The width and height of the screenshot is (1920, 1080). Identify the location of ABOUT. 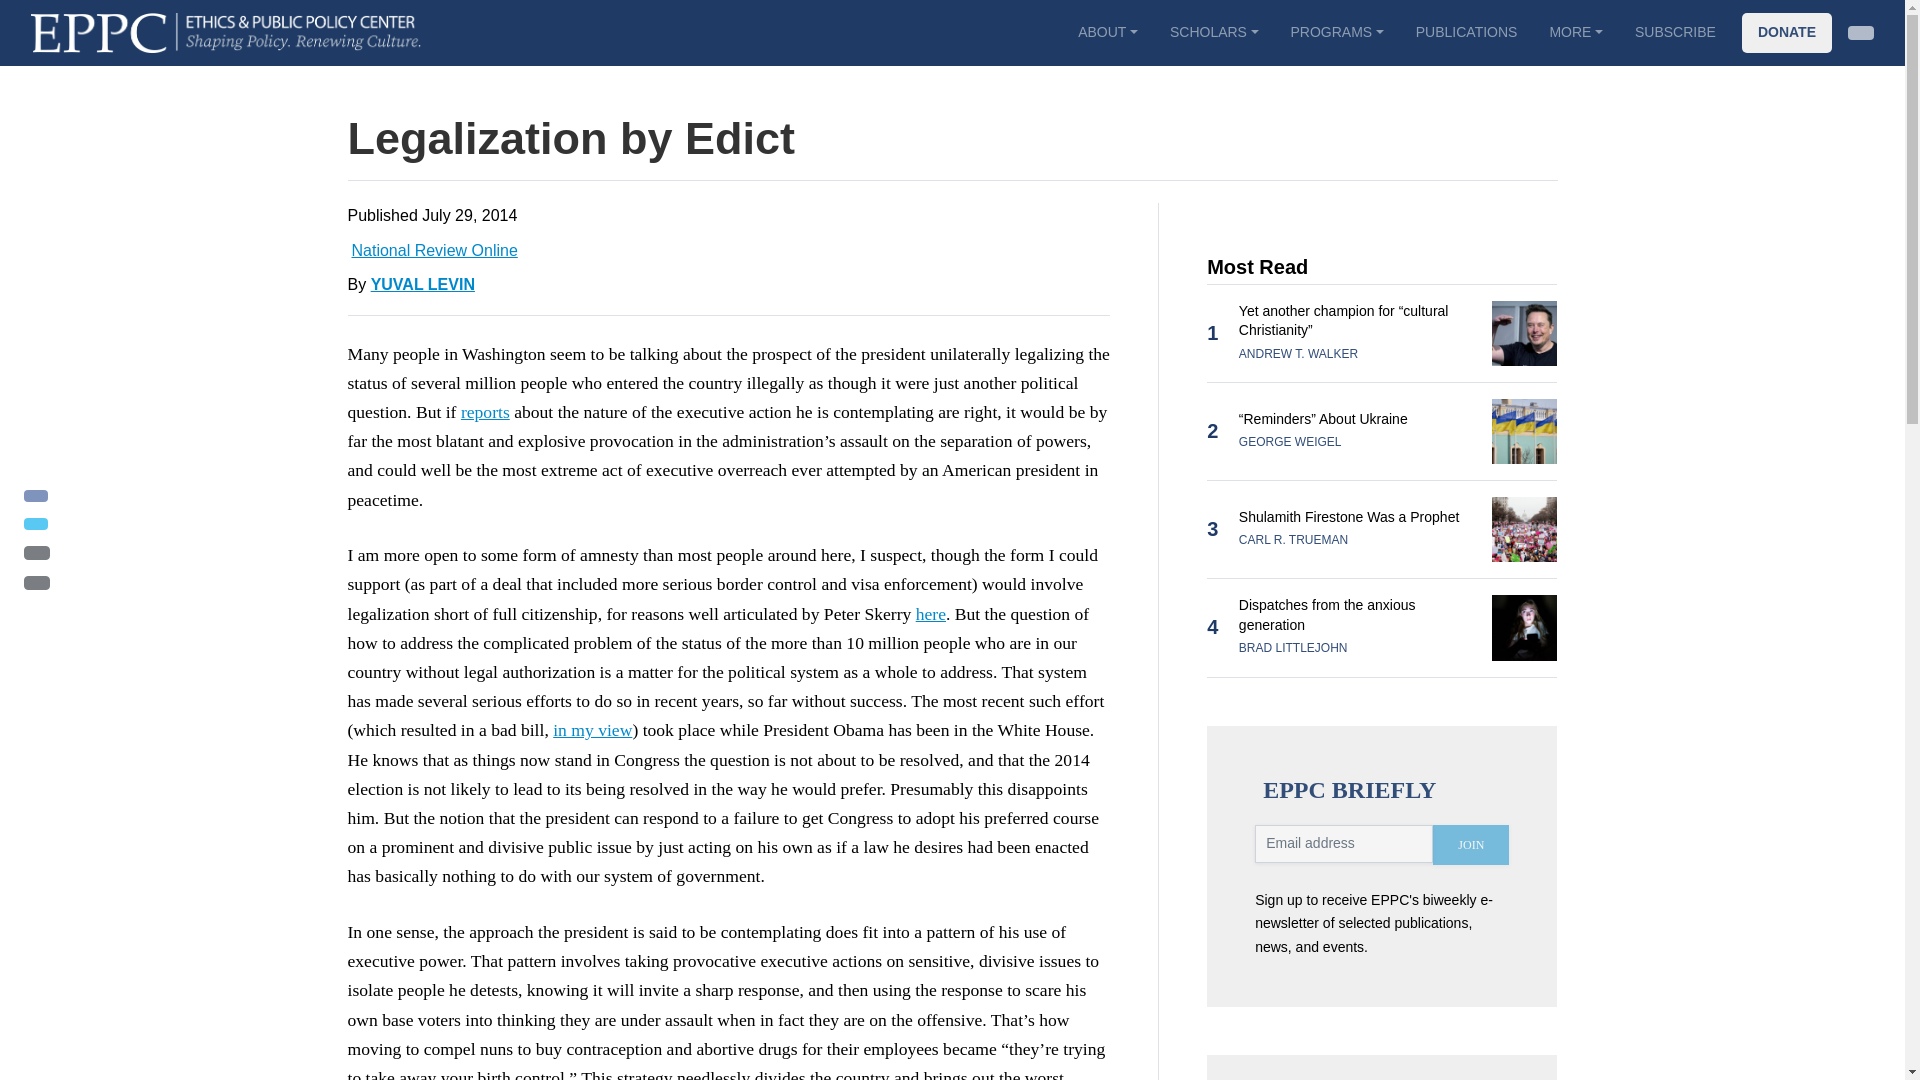
(1107, 32).